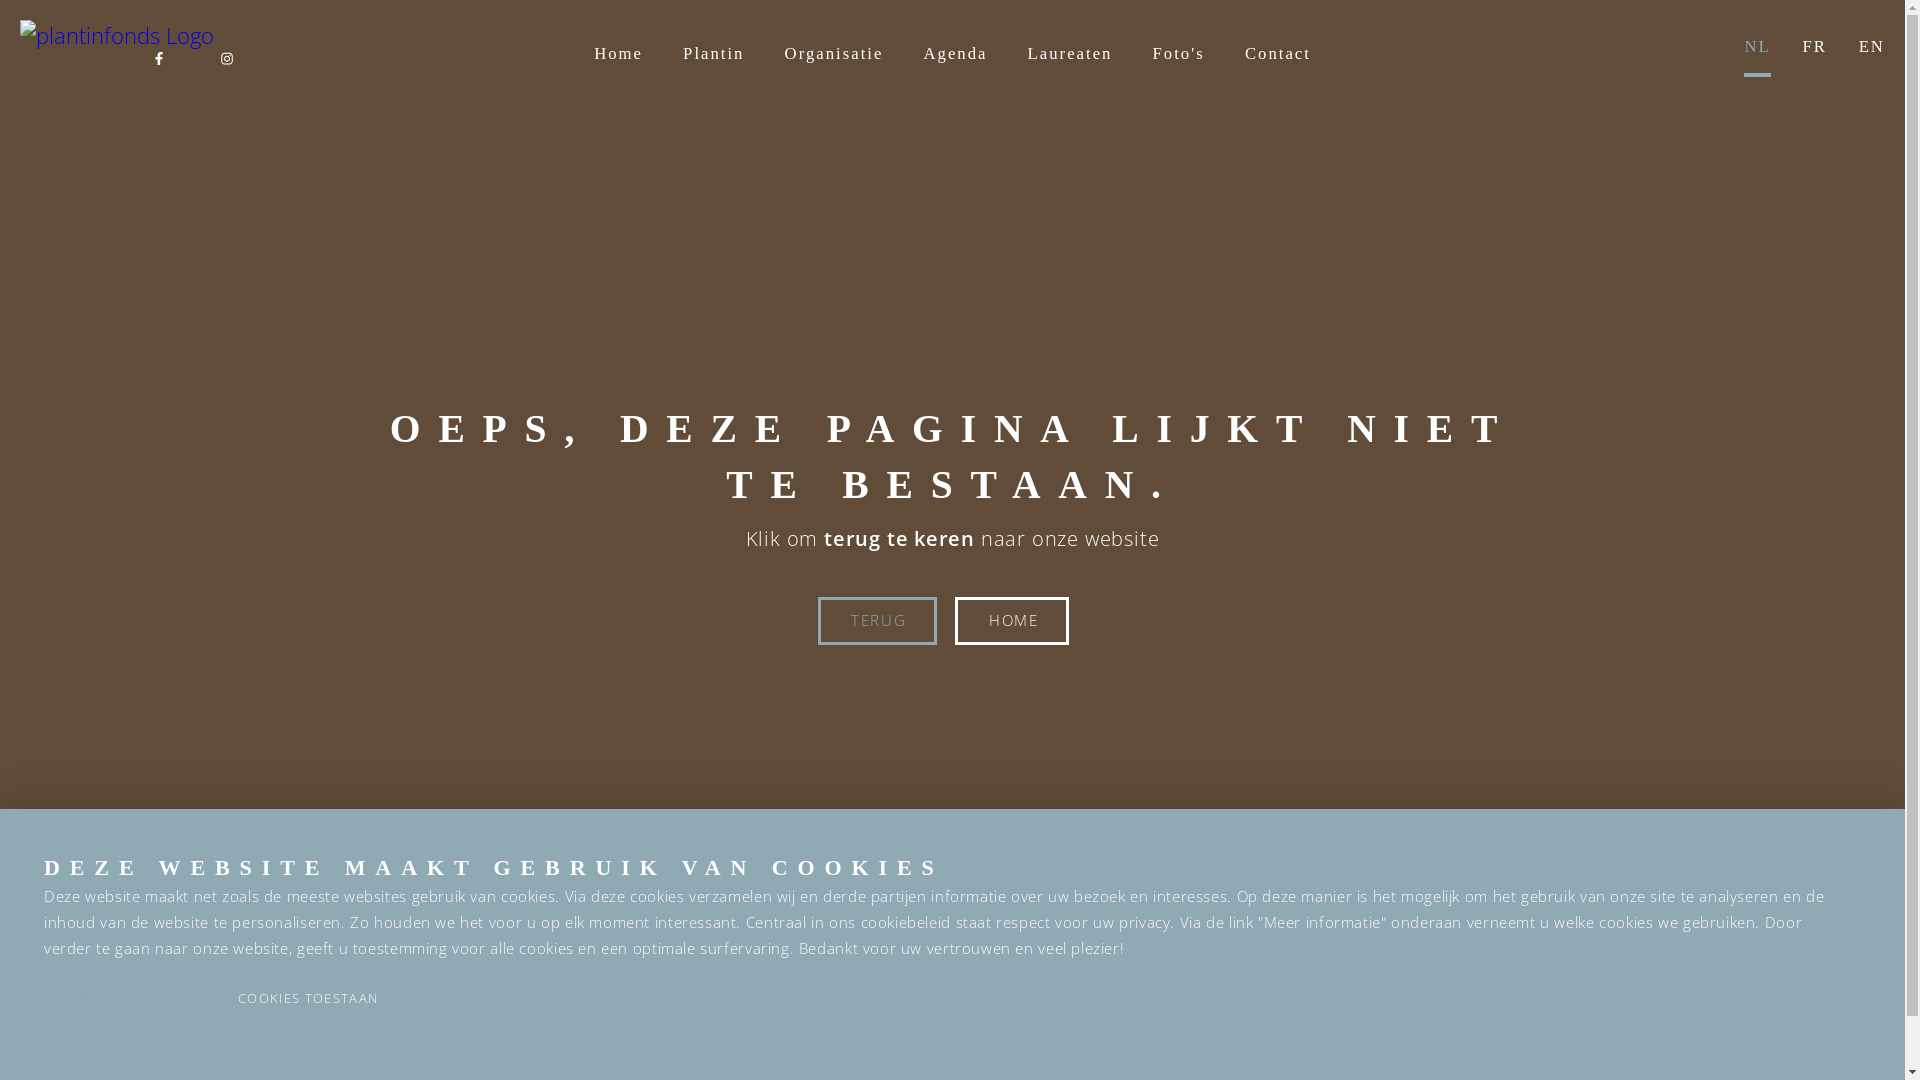  I want to click on NL, so click(1757, 46).